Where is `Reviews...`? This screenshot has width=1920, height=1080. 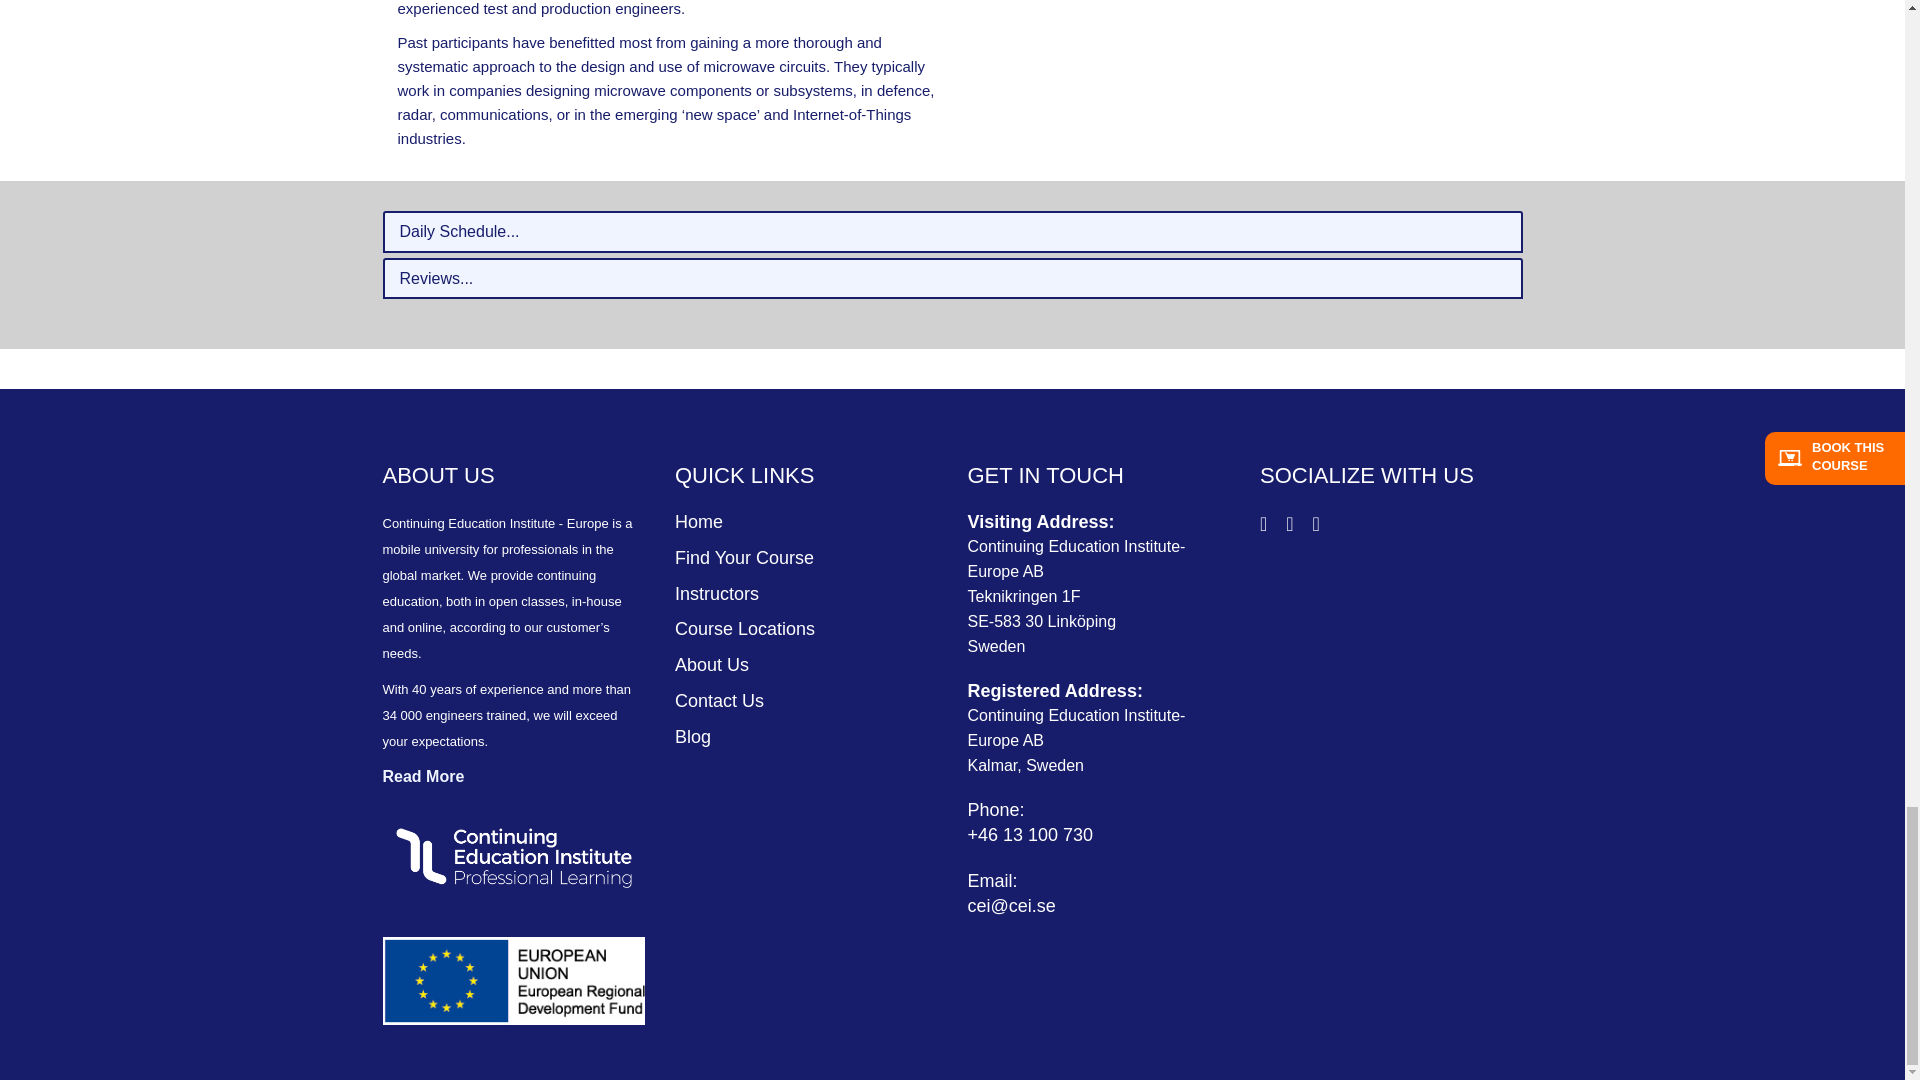 Reviews... is located at coordinates (952, 279).